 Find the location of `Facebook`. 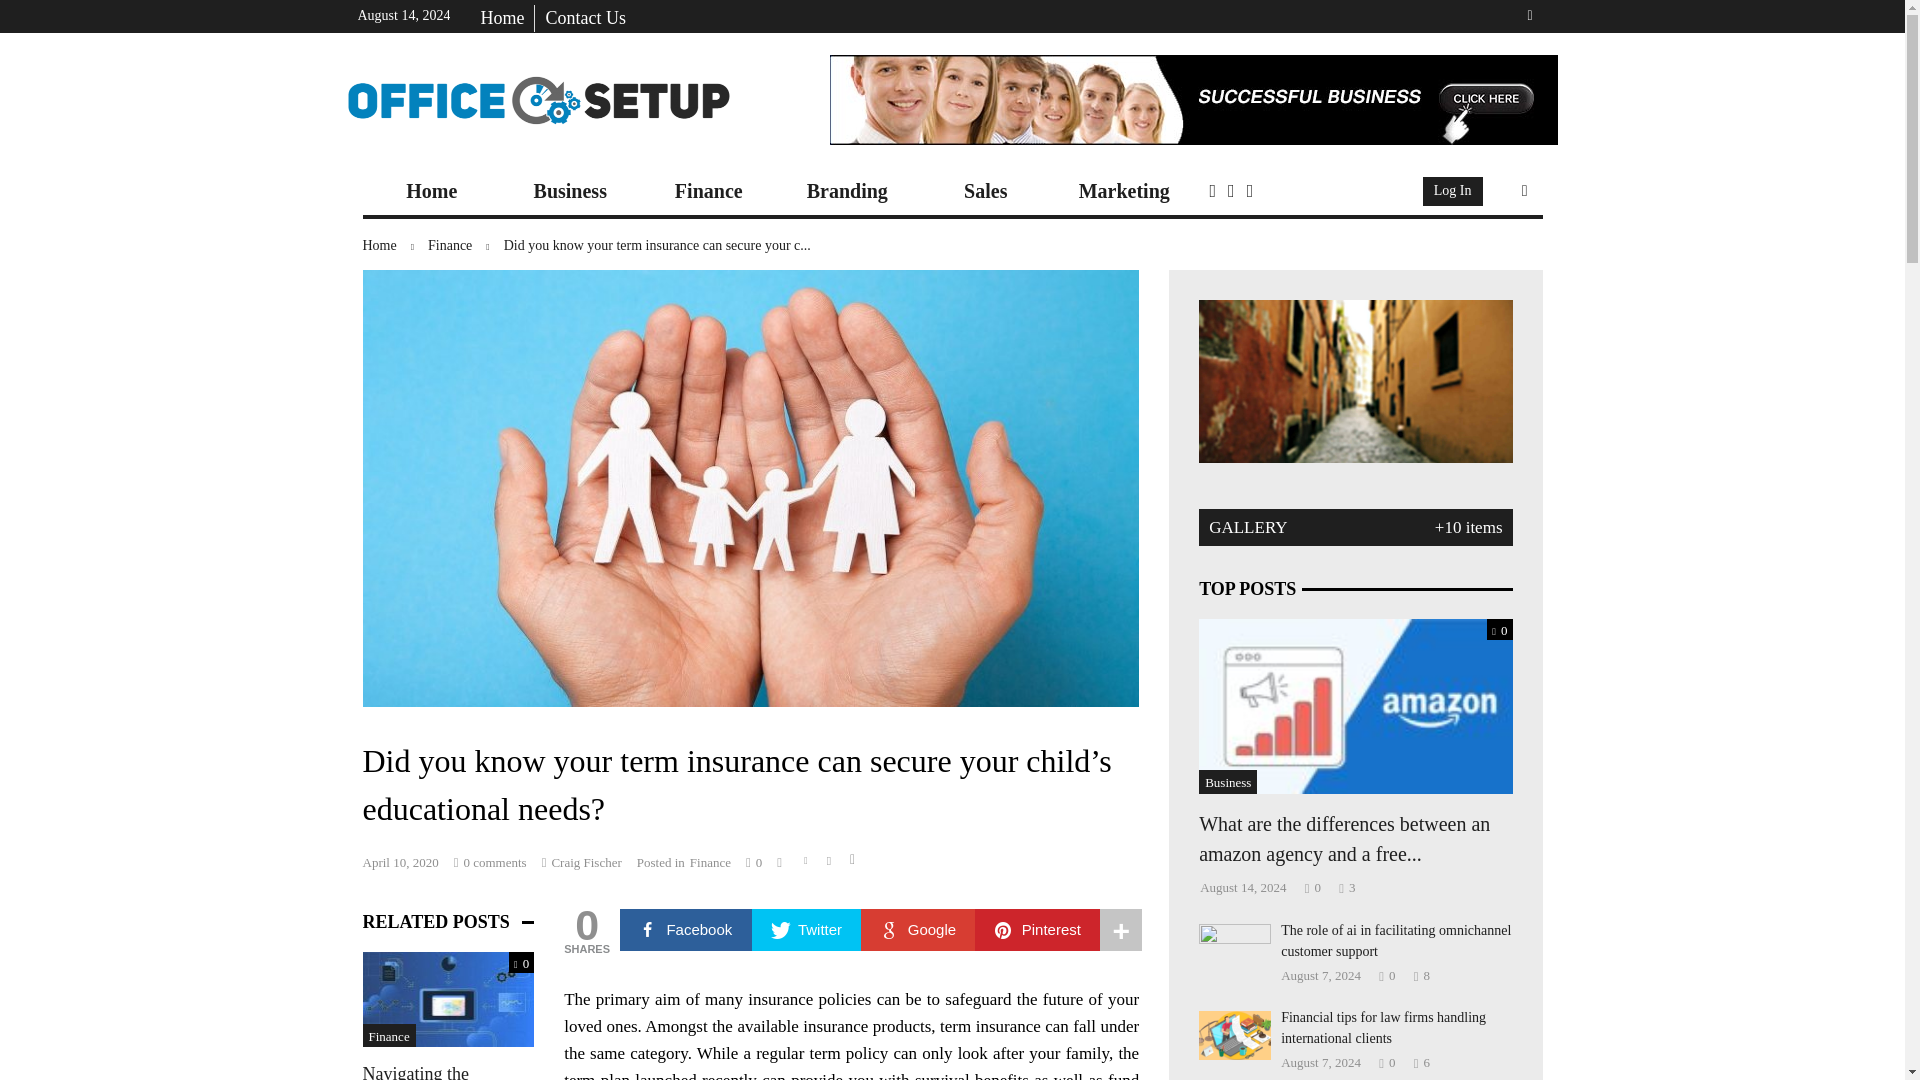

Facebook is located at coordinates (686, 930).